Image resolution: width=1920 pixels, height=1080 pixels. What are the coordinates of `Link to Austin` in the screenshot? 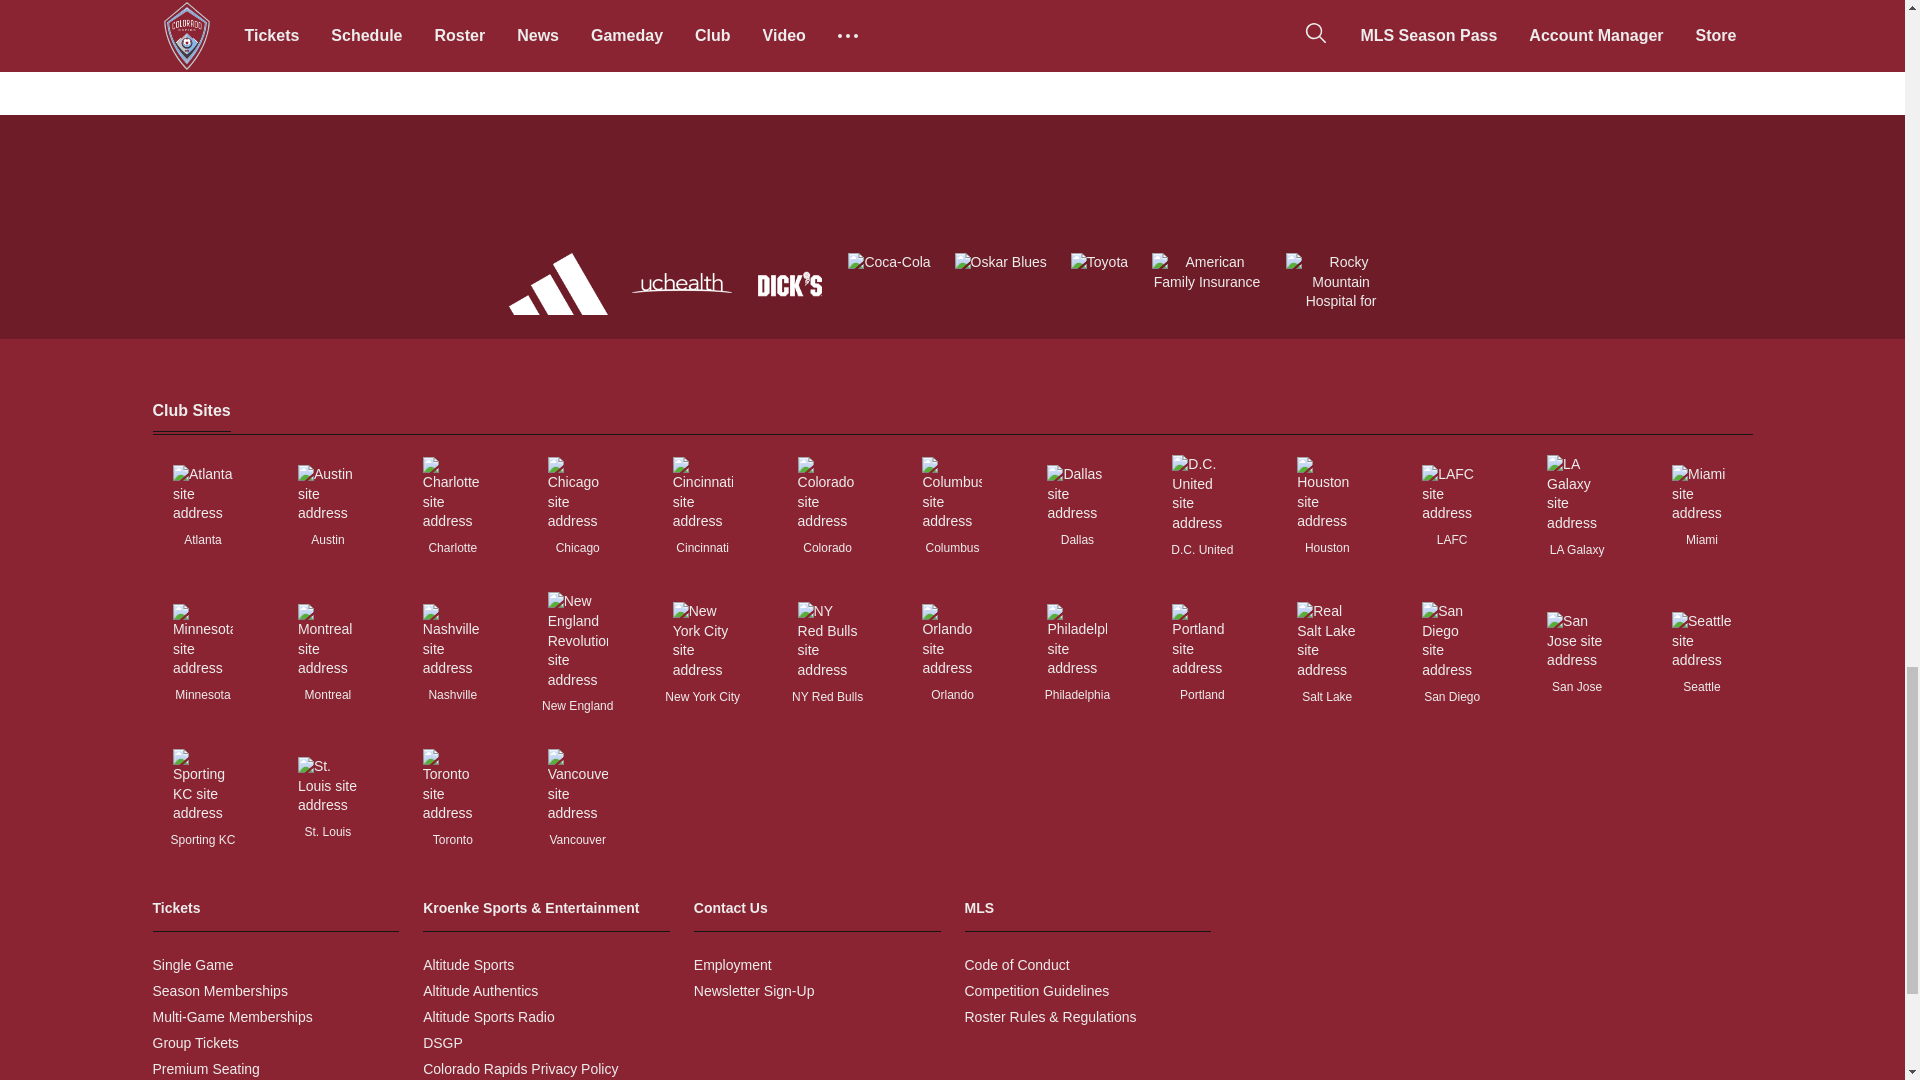 It's located at (327, 494).